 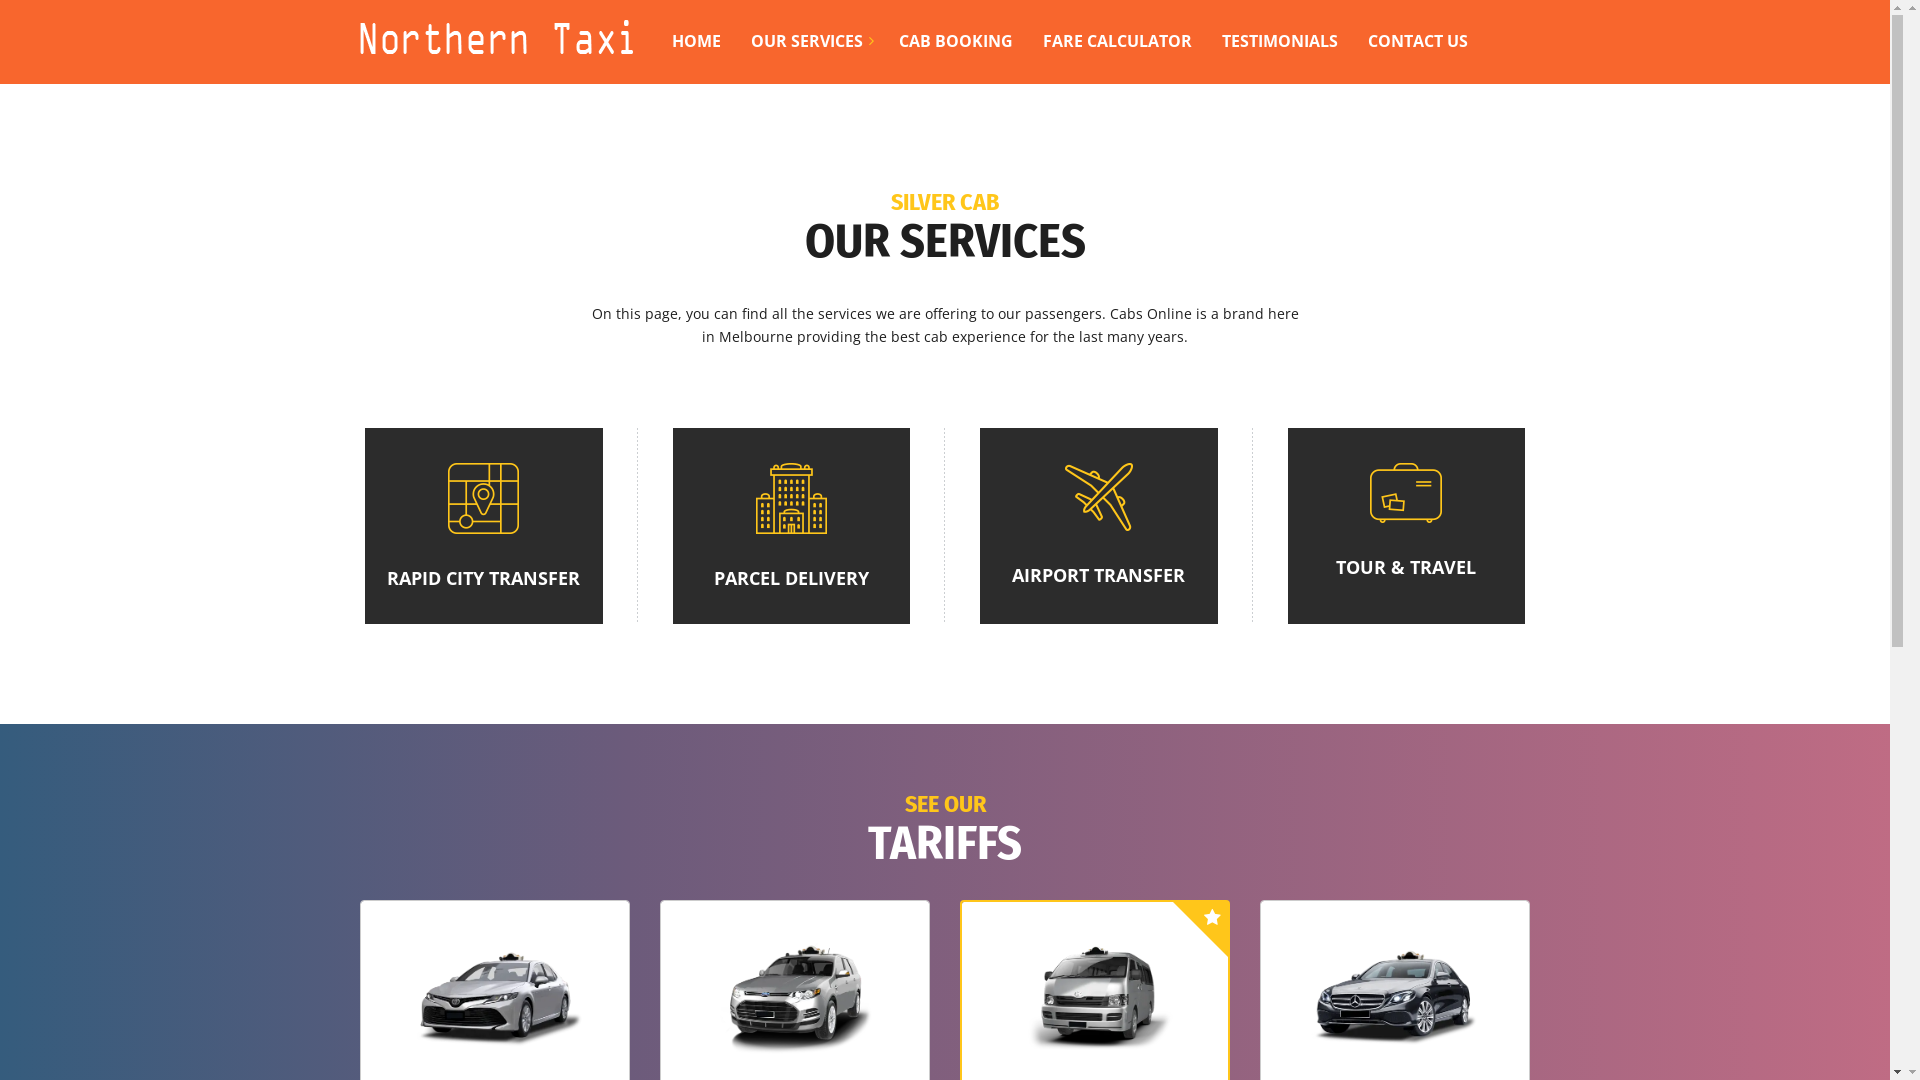 I want to click on CONTACT US, so click(x=1418, y=32).